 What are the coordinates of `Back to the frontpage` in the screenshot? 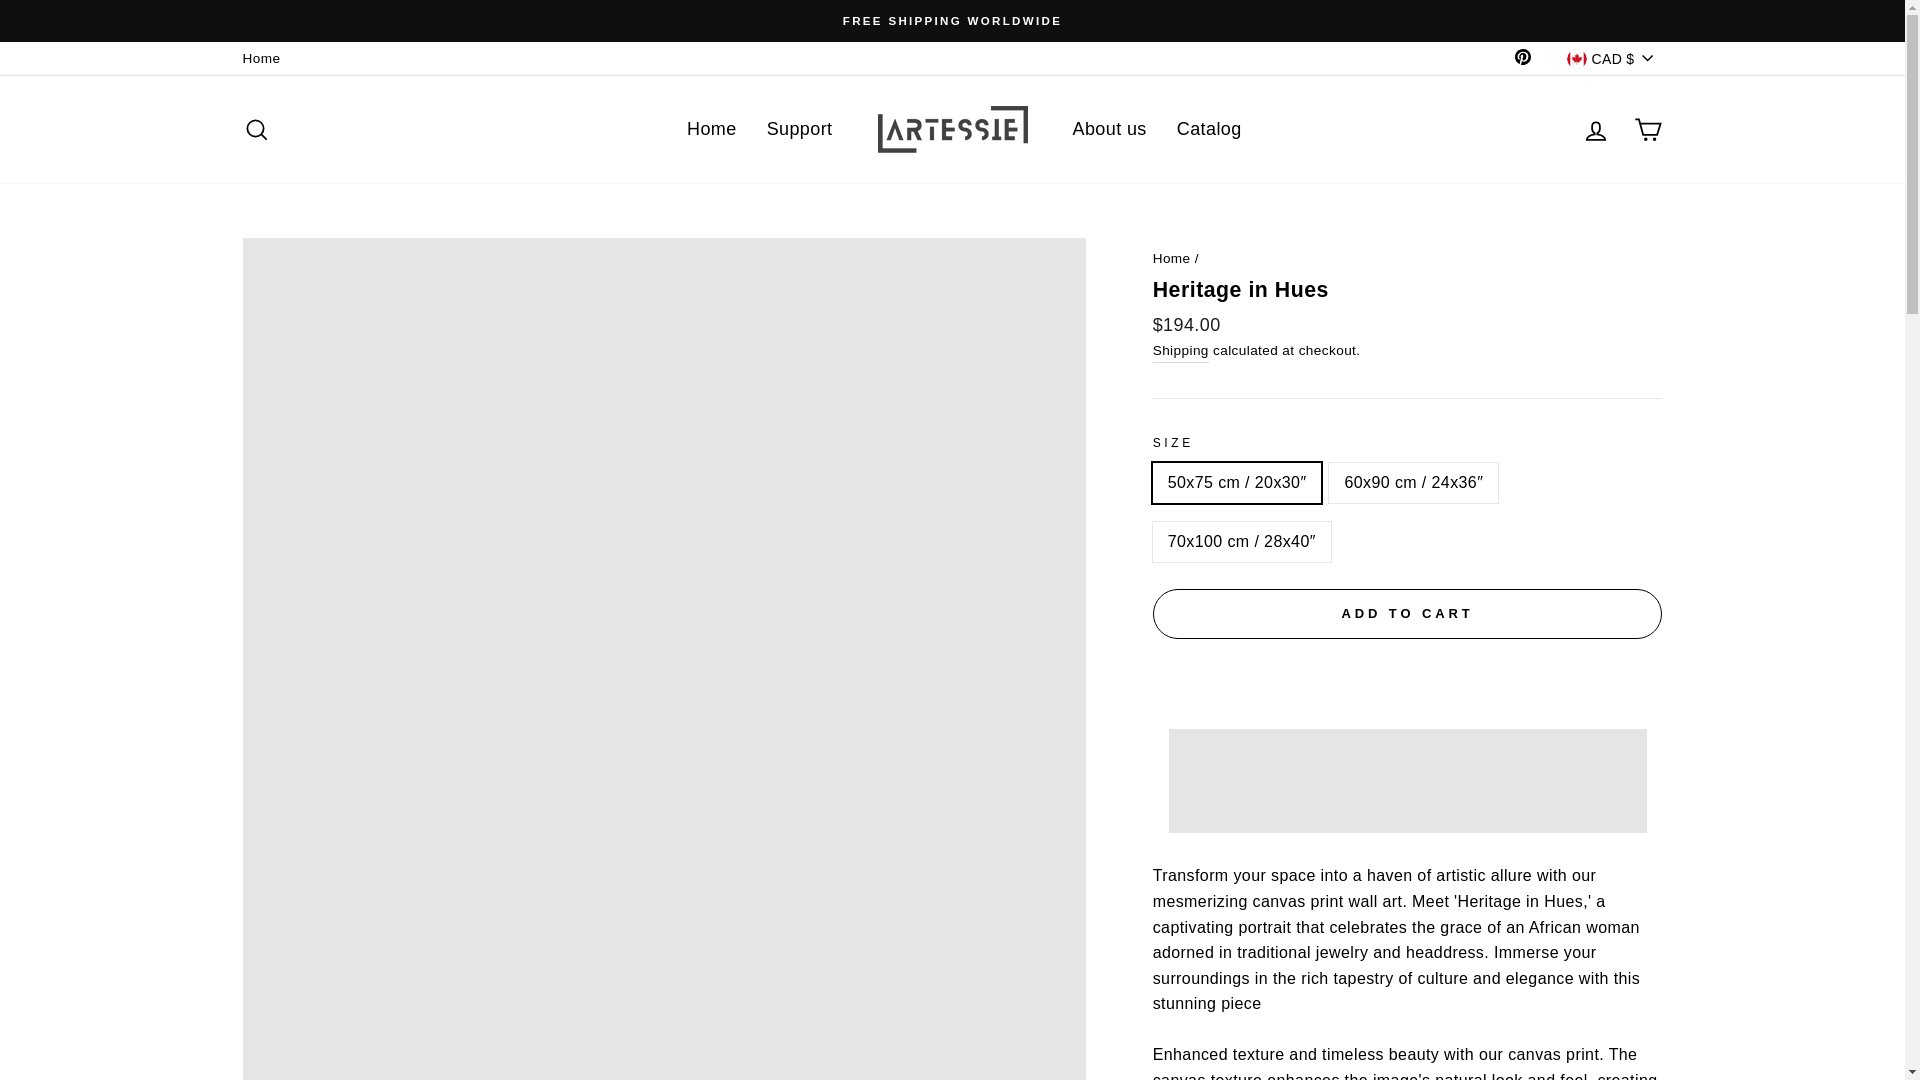 It's located at (1172, 258).